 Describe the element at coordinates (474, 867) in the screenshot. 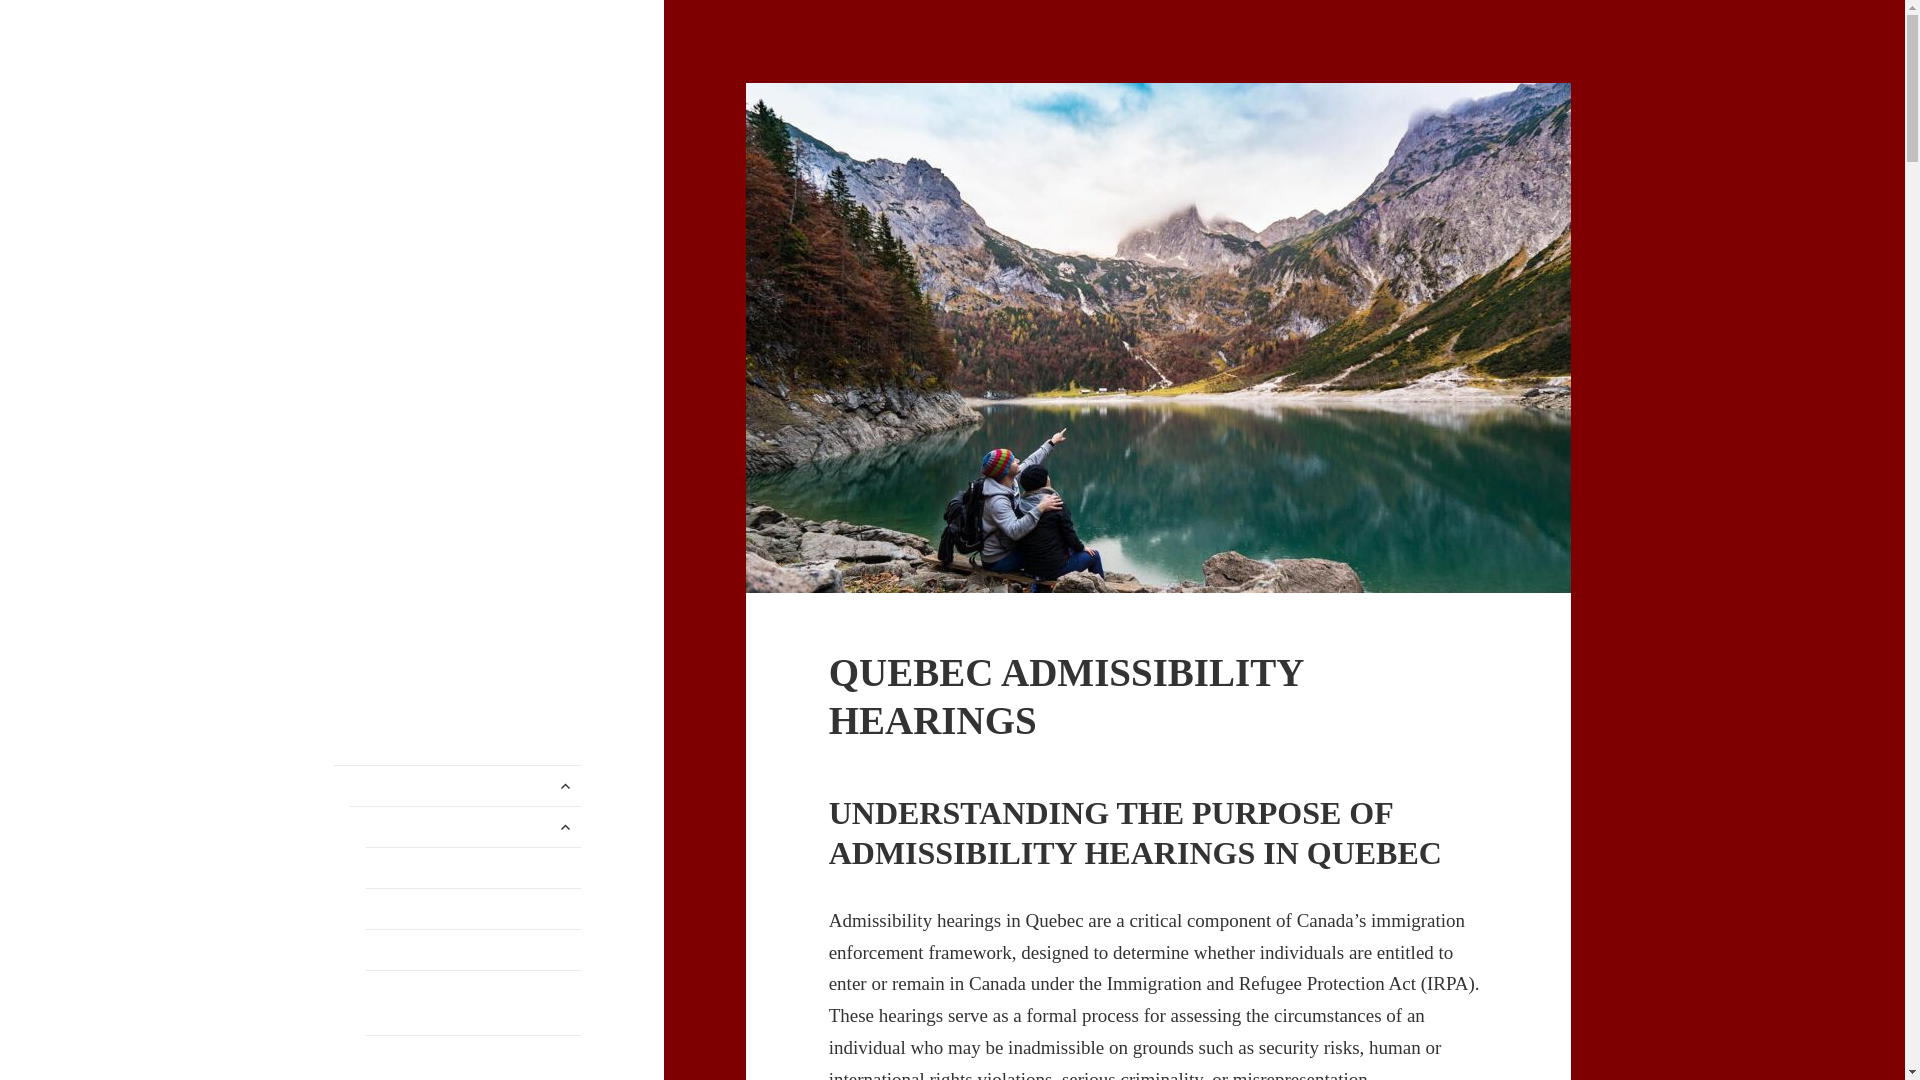

I see `Admissibility Hearings` at that location.